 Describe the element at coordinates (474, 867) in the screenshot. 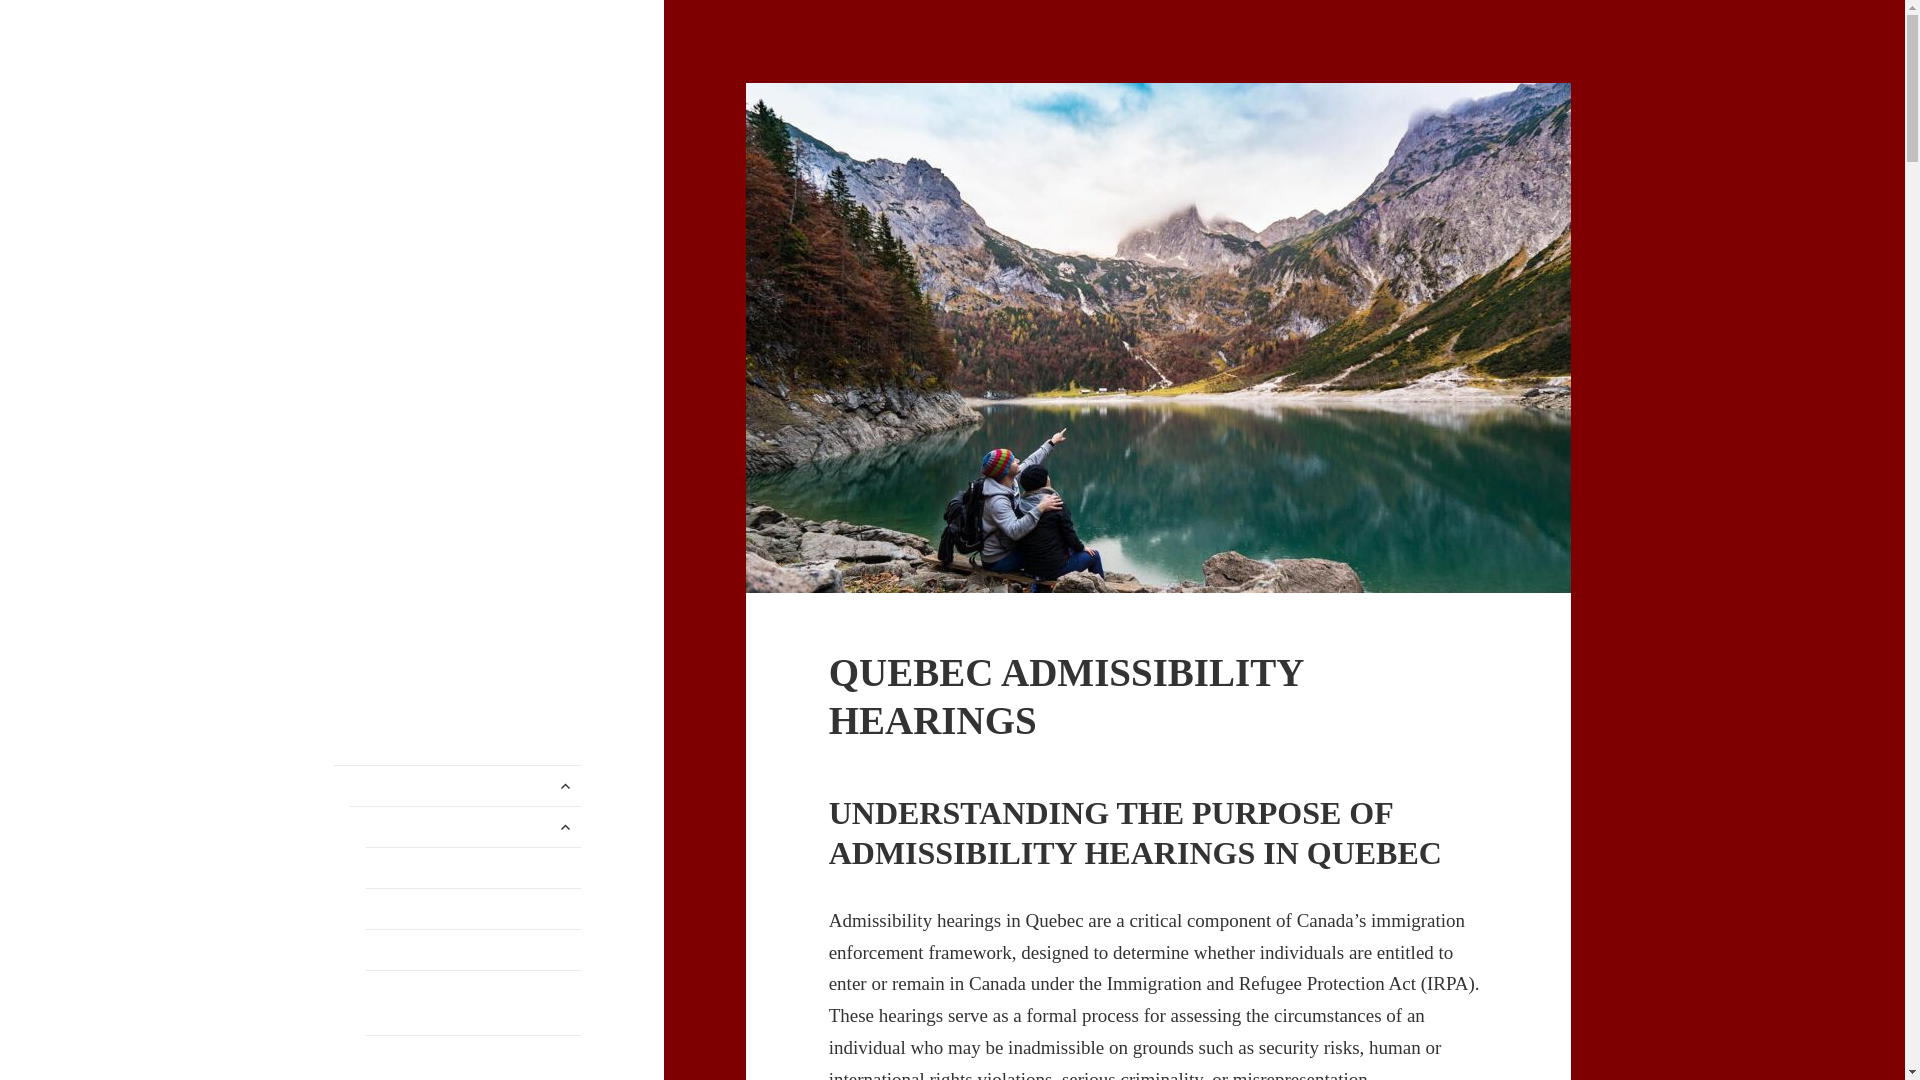

I see `Admissibility Hearings` at that location.